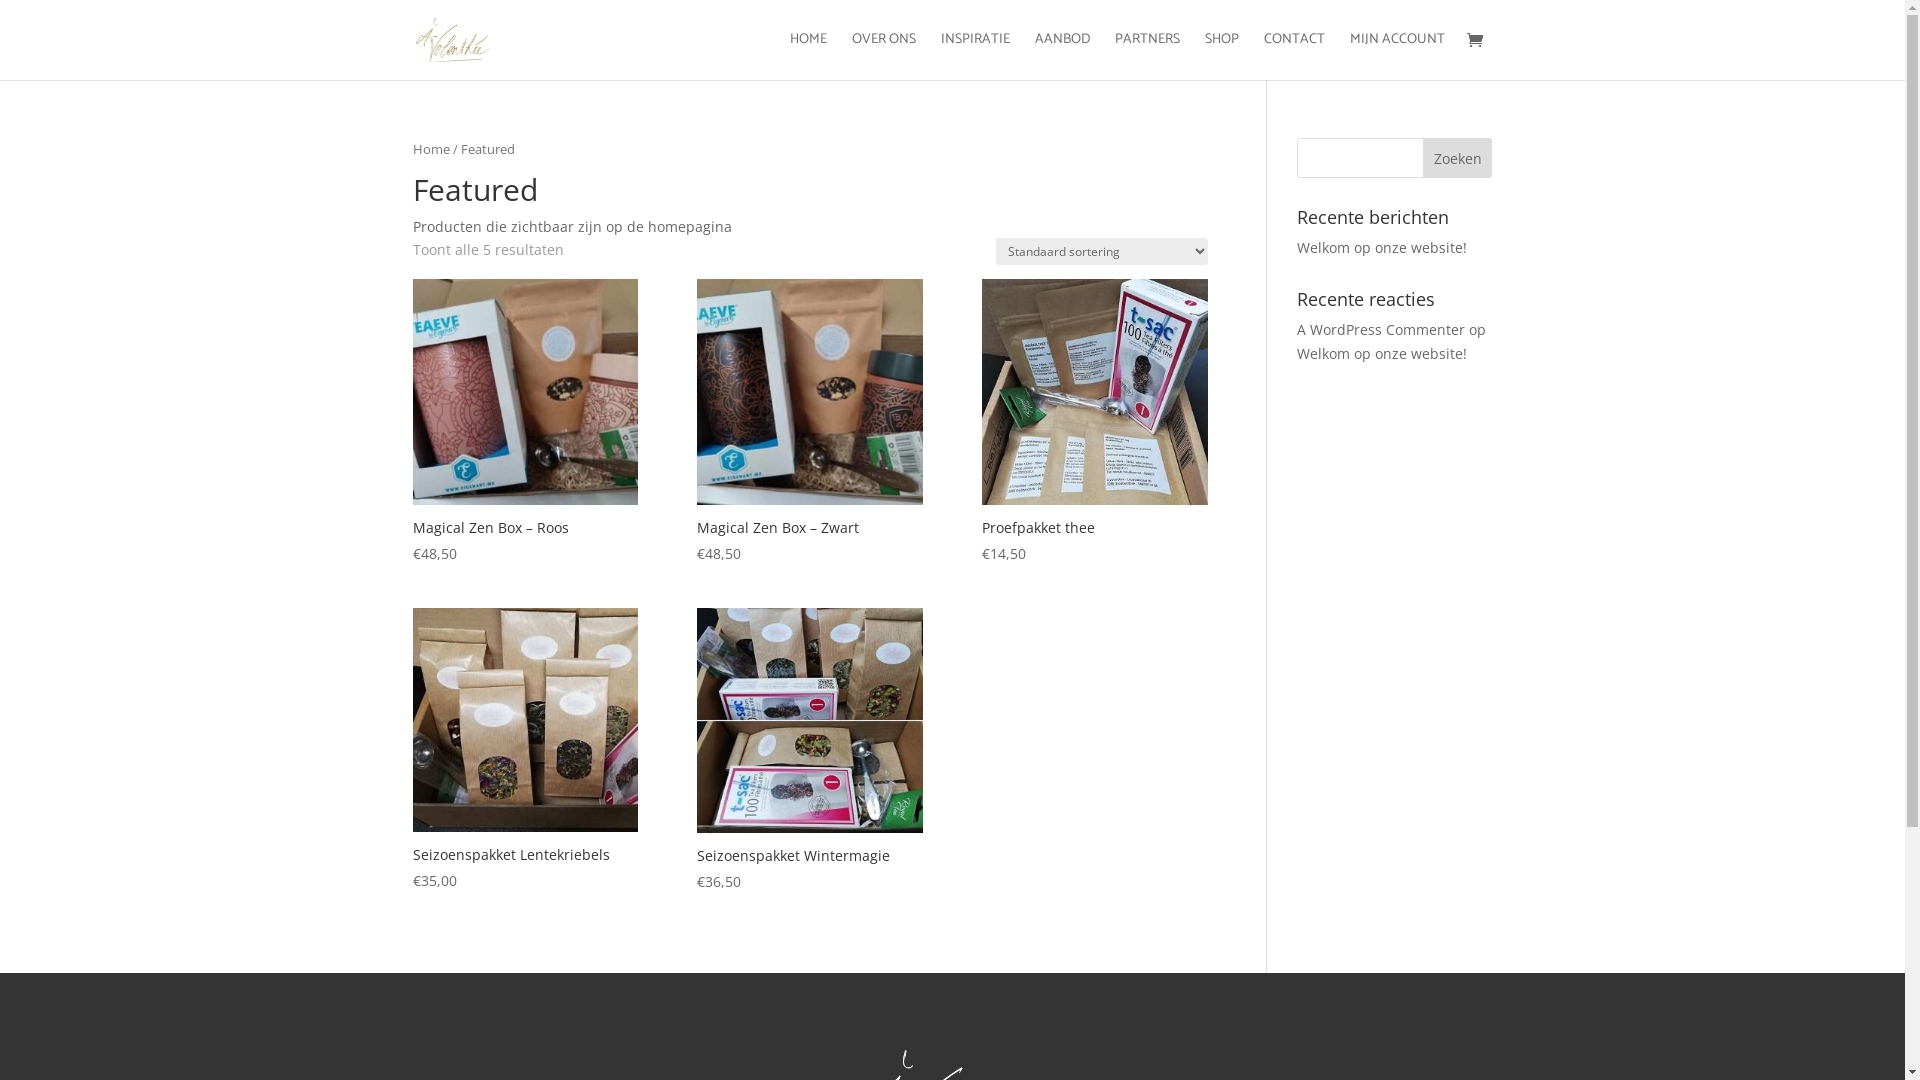  What do you see at coordinates (430, 149) in the screenshot?
I see `Home` at bounding box center [430, 149].